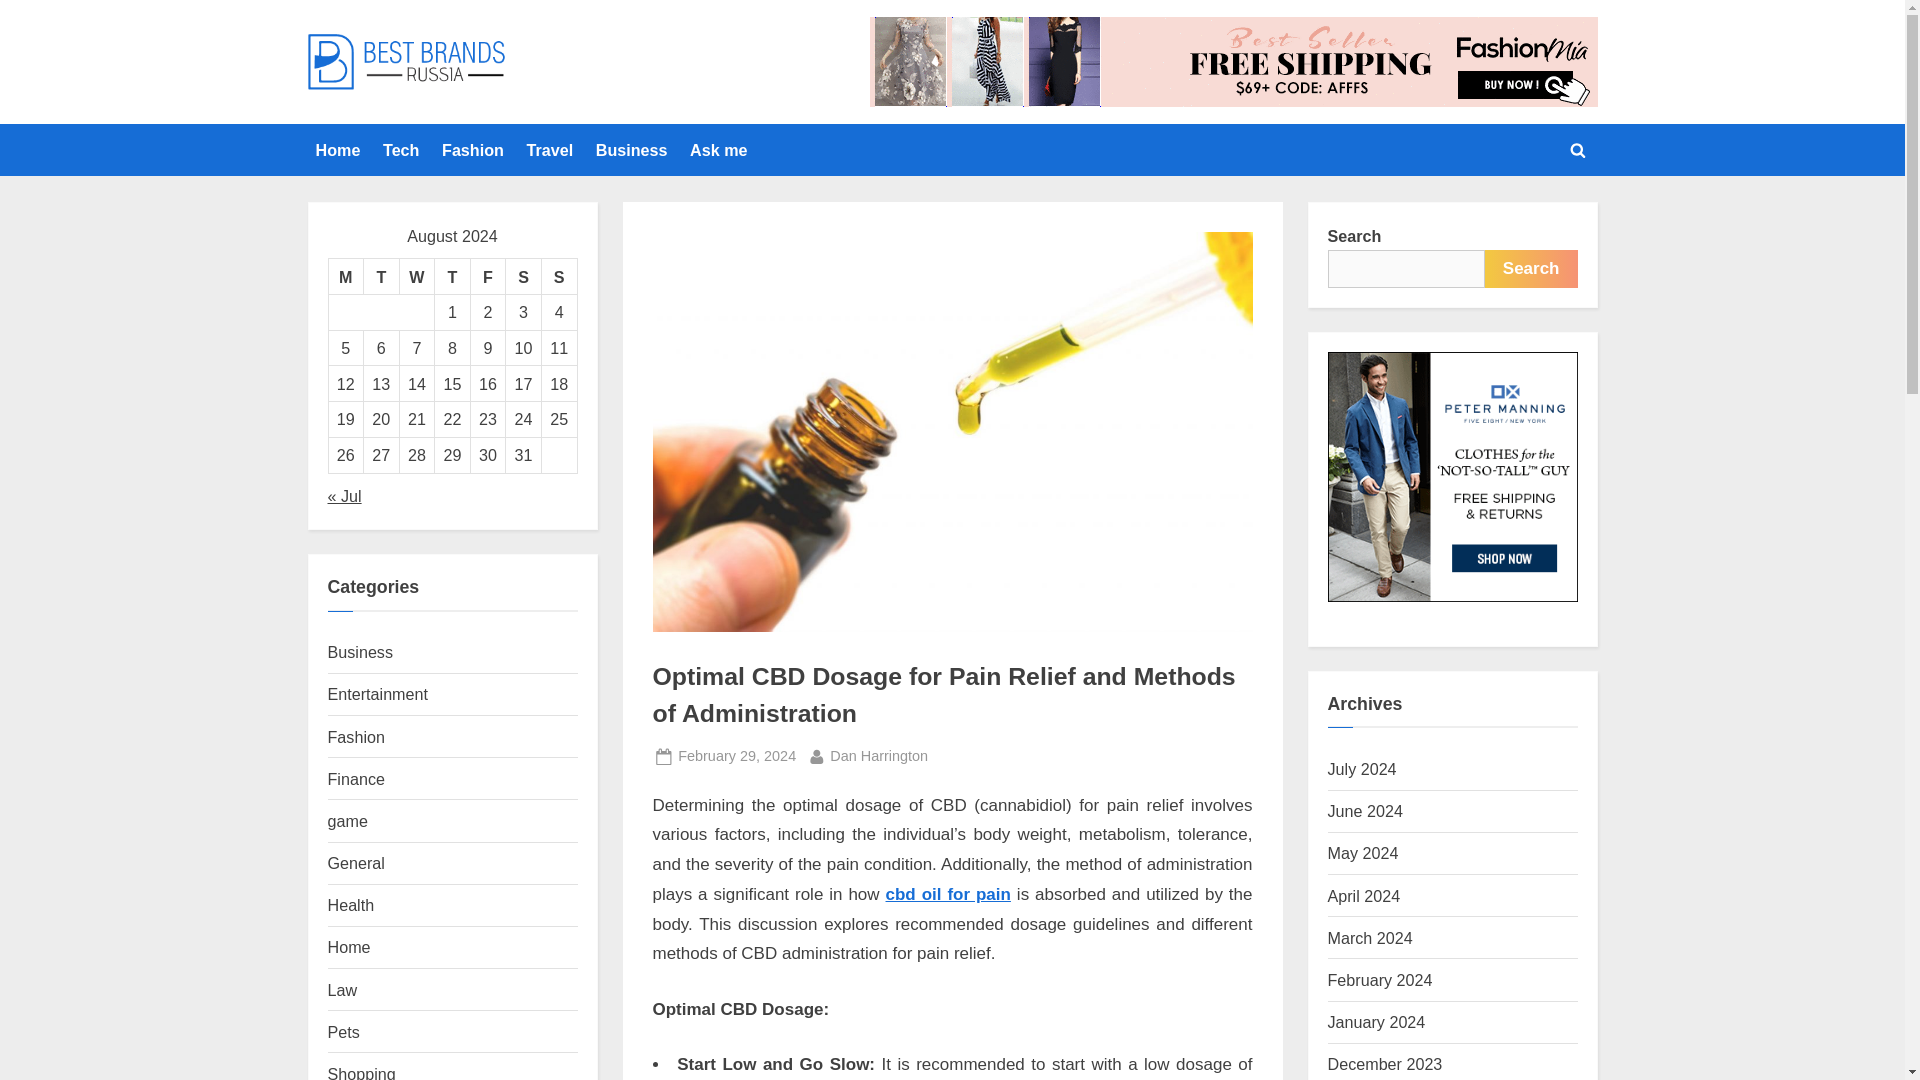  Describe the element at coordinates (472, 149) in the screenshot. I see `Fashion` at that location.